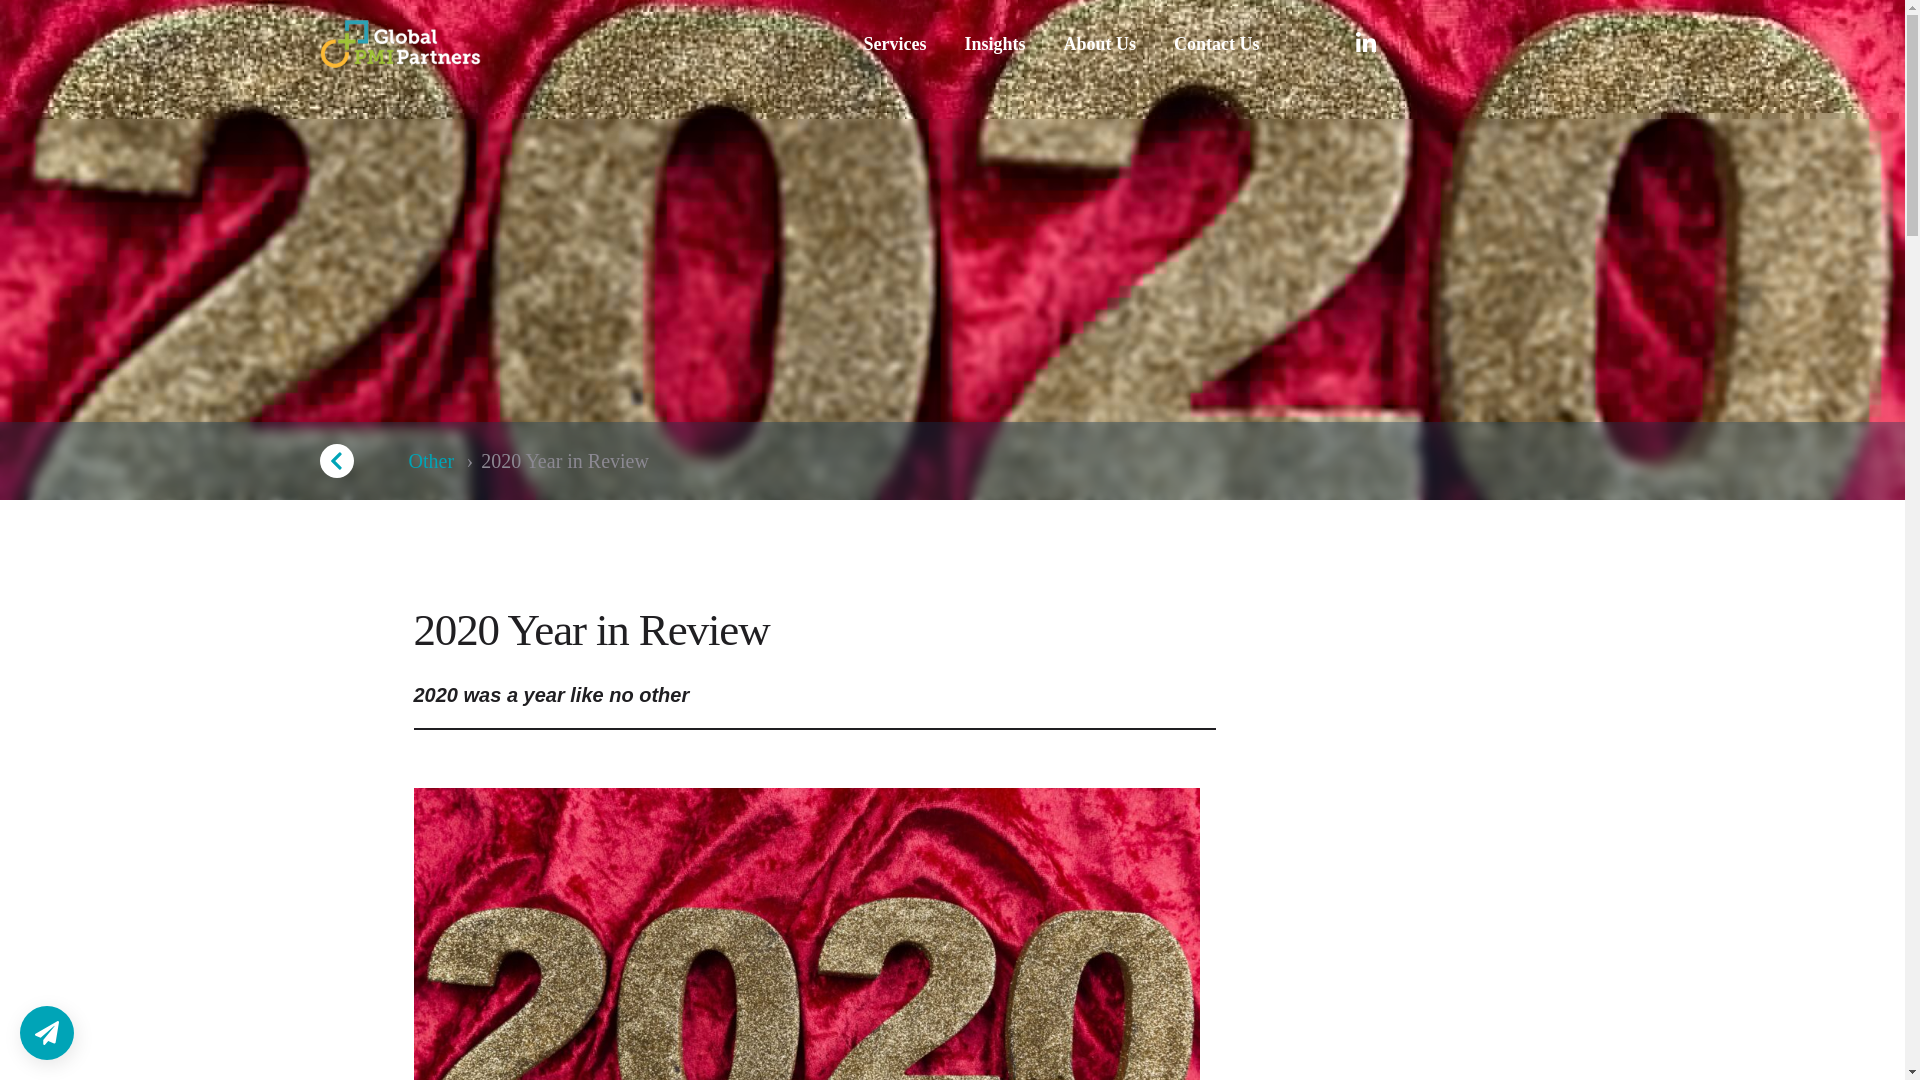  I want to click on Insights, so click(994, 44).